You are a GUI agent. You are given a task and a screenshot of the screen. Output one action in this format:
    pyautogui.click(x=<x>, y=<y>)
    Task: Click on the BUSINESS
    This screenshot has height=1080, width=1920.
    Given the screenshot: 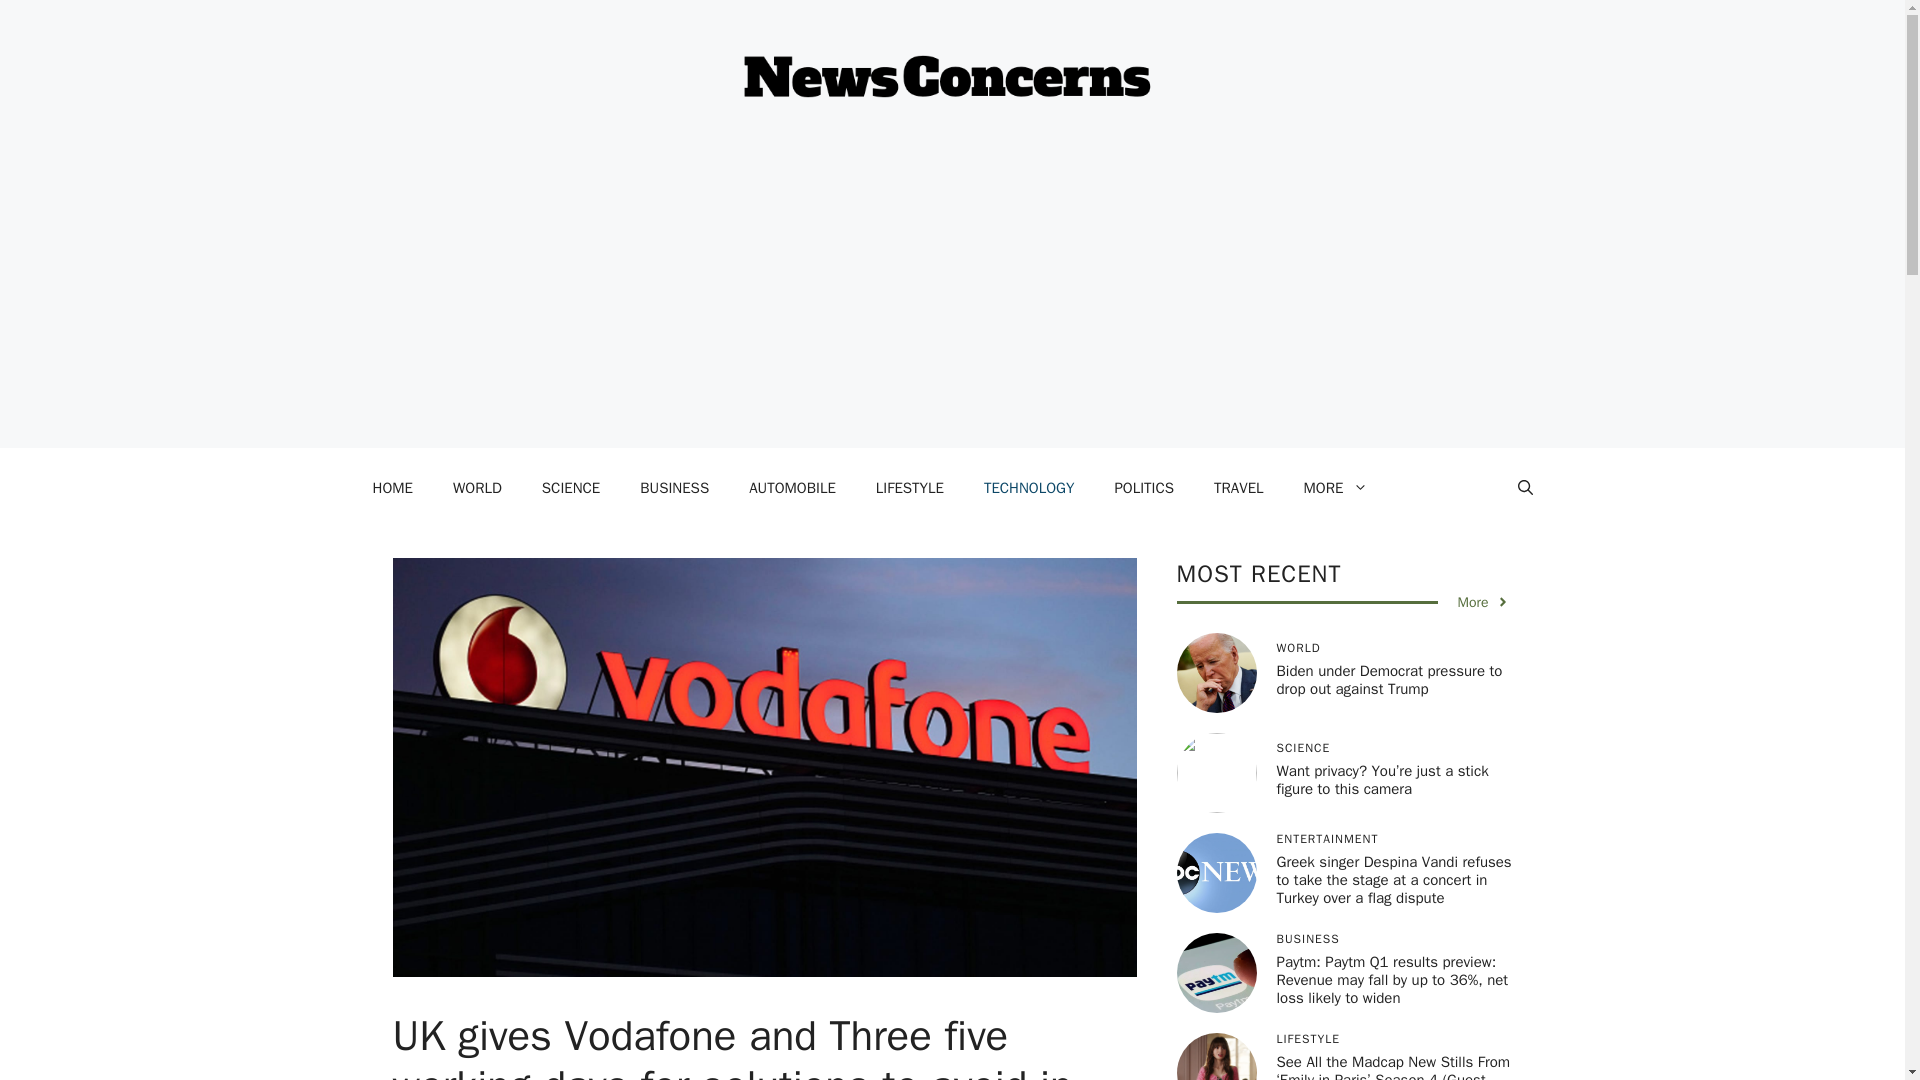 What is the action you would take?
    pyautogui.click(x=674, y=488)
    